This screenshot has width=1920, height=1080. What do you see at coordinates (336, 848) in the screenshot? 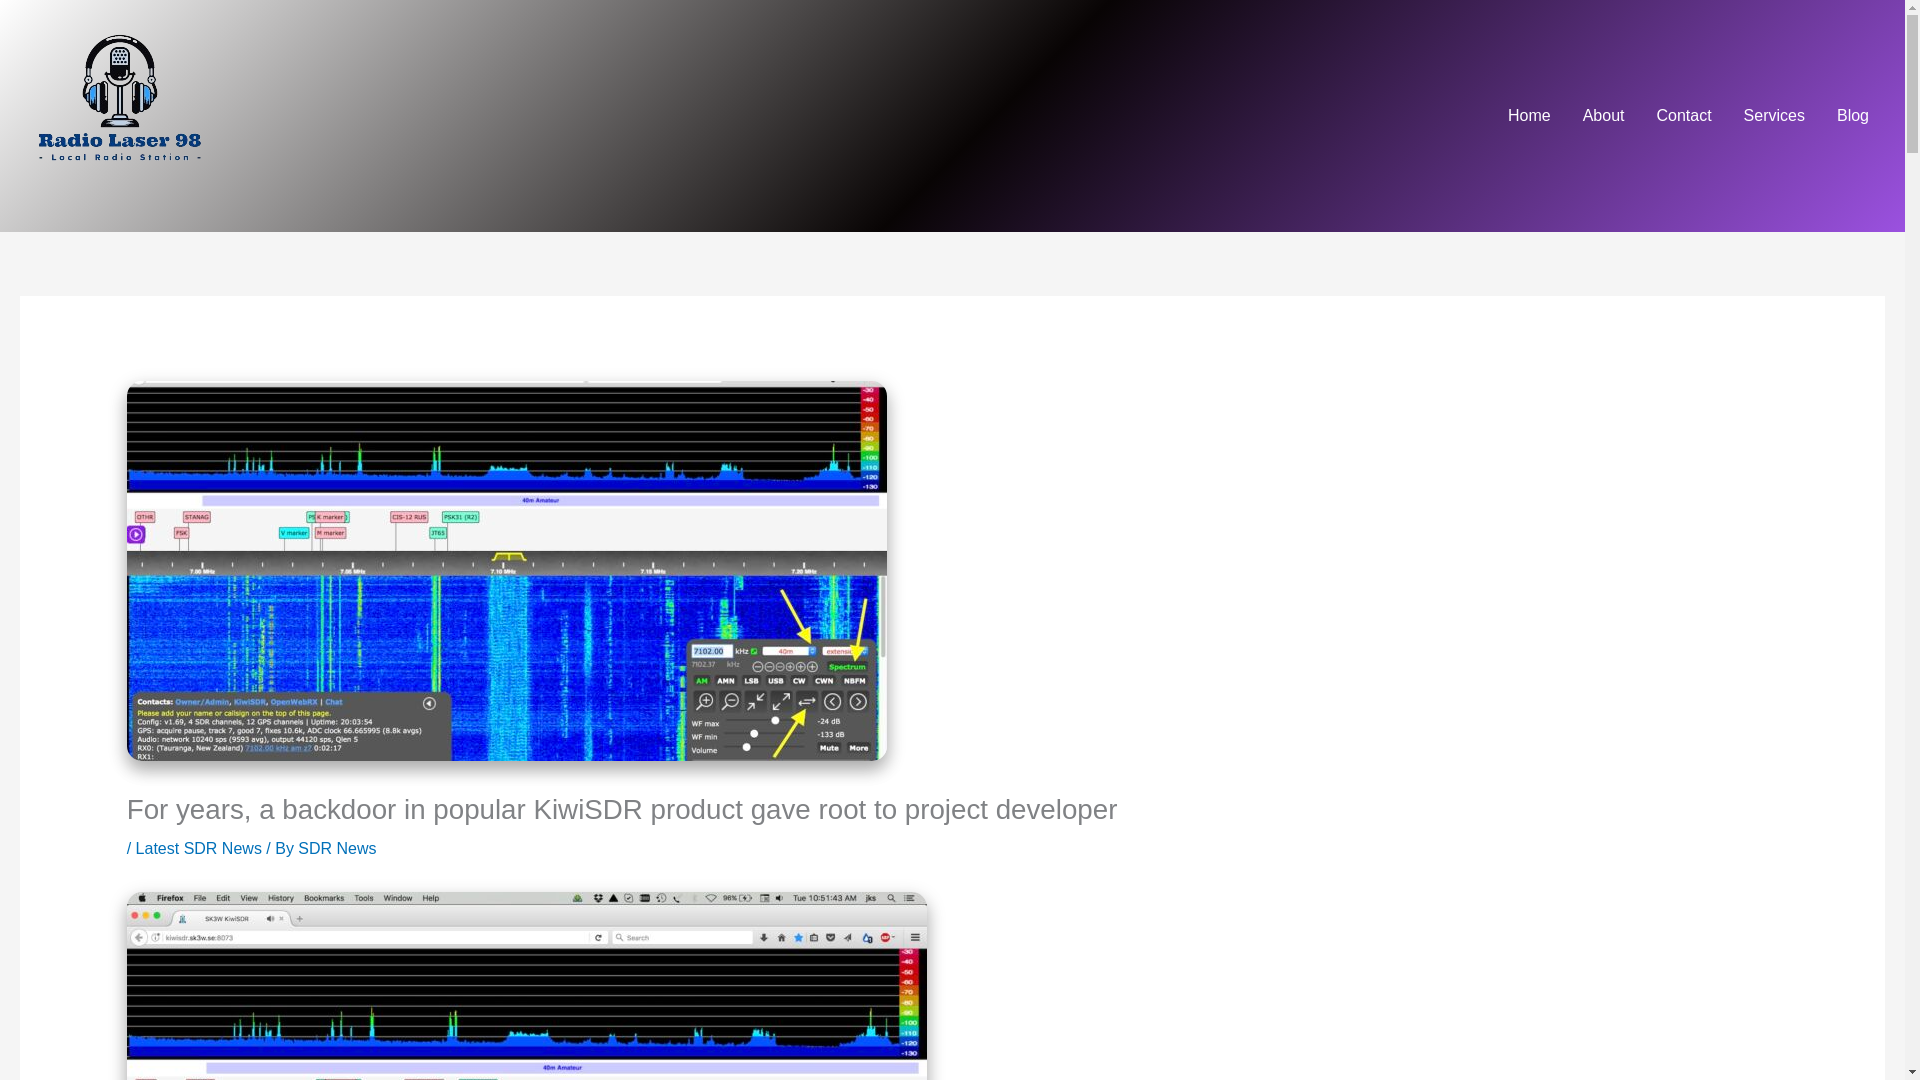
I see `View all posts by SDR News` at bounding box center [336, 848].